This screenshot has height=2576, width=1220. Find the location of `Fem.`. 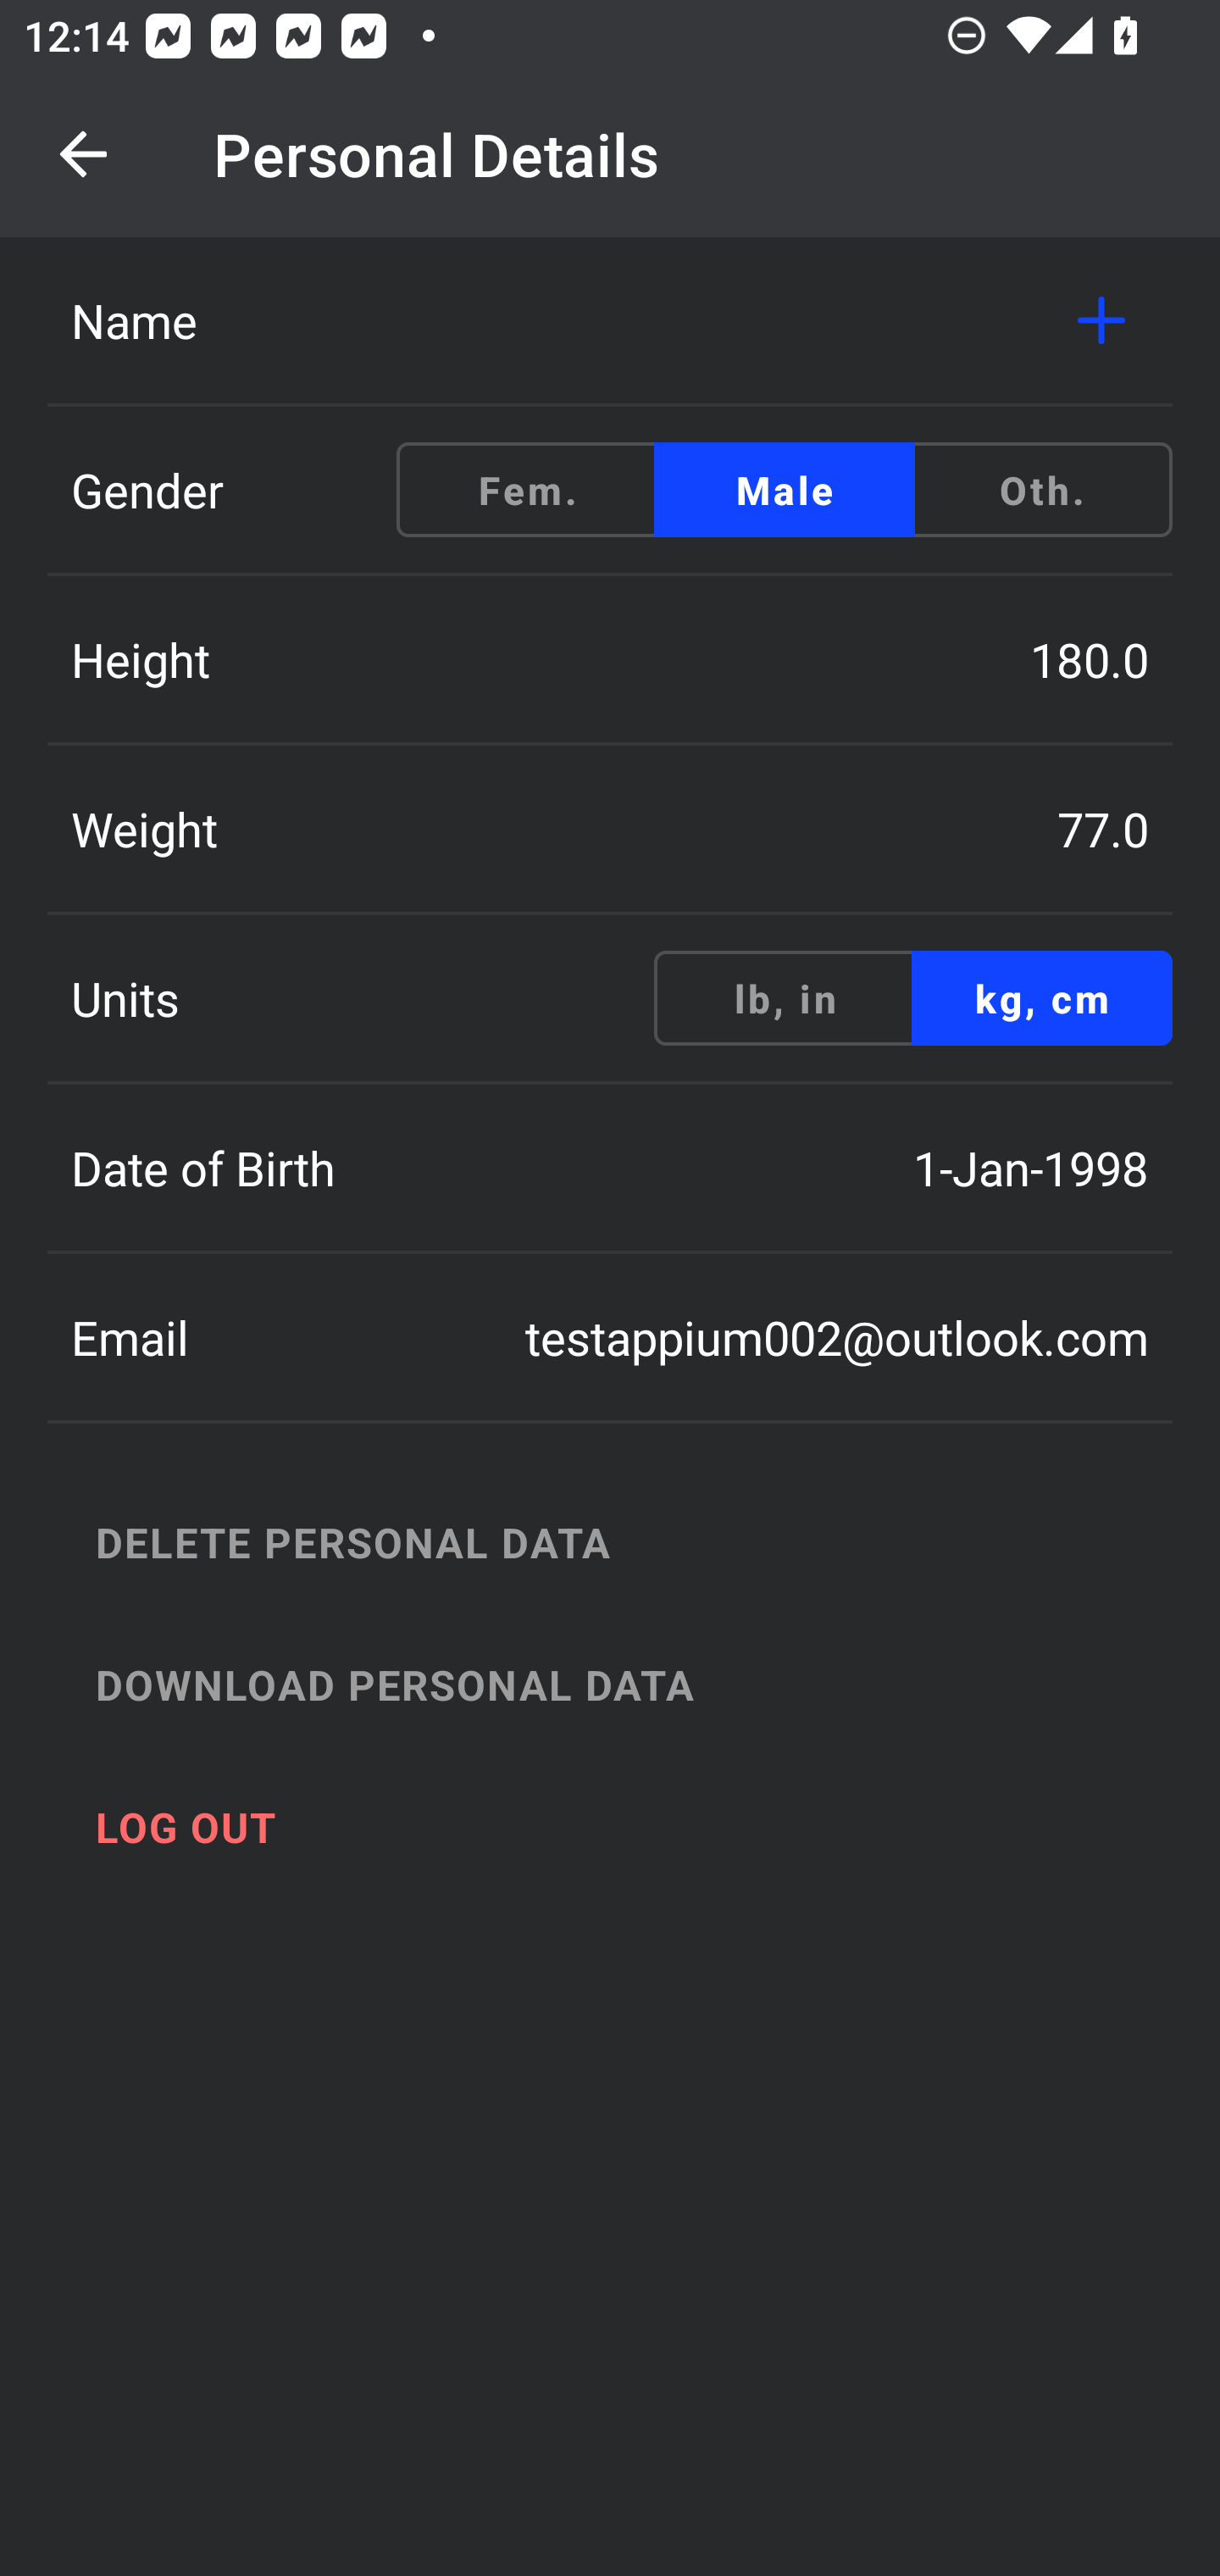

Fem. is located at coordinates (527, 490).